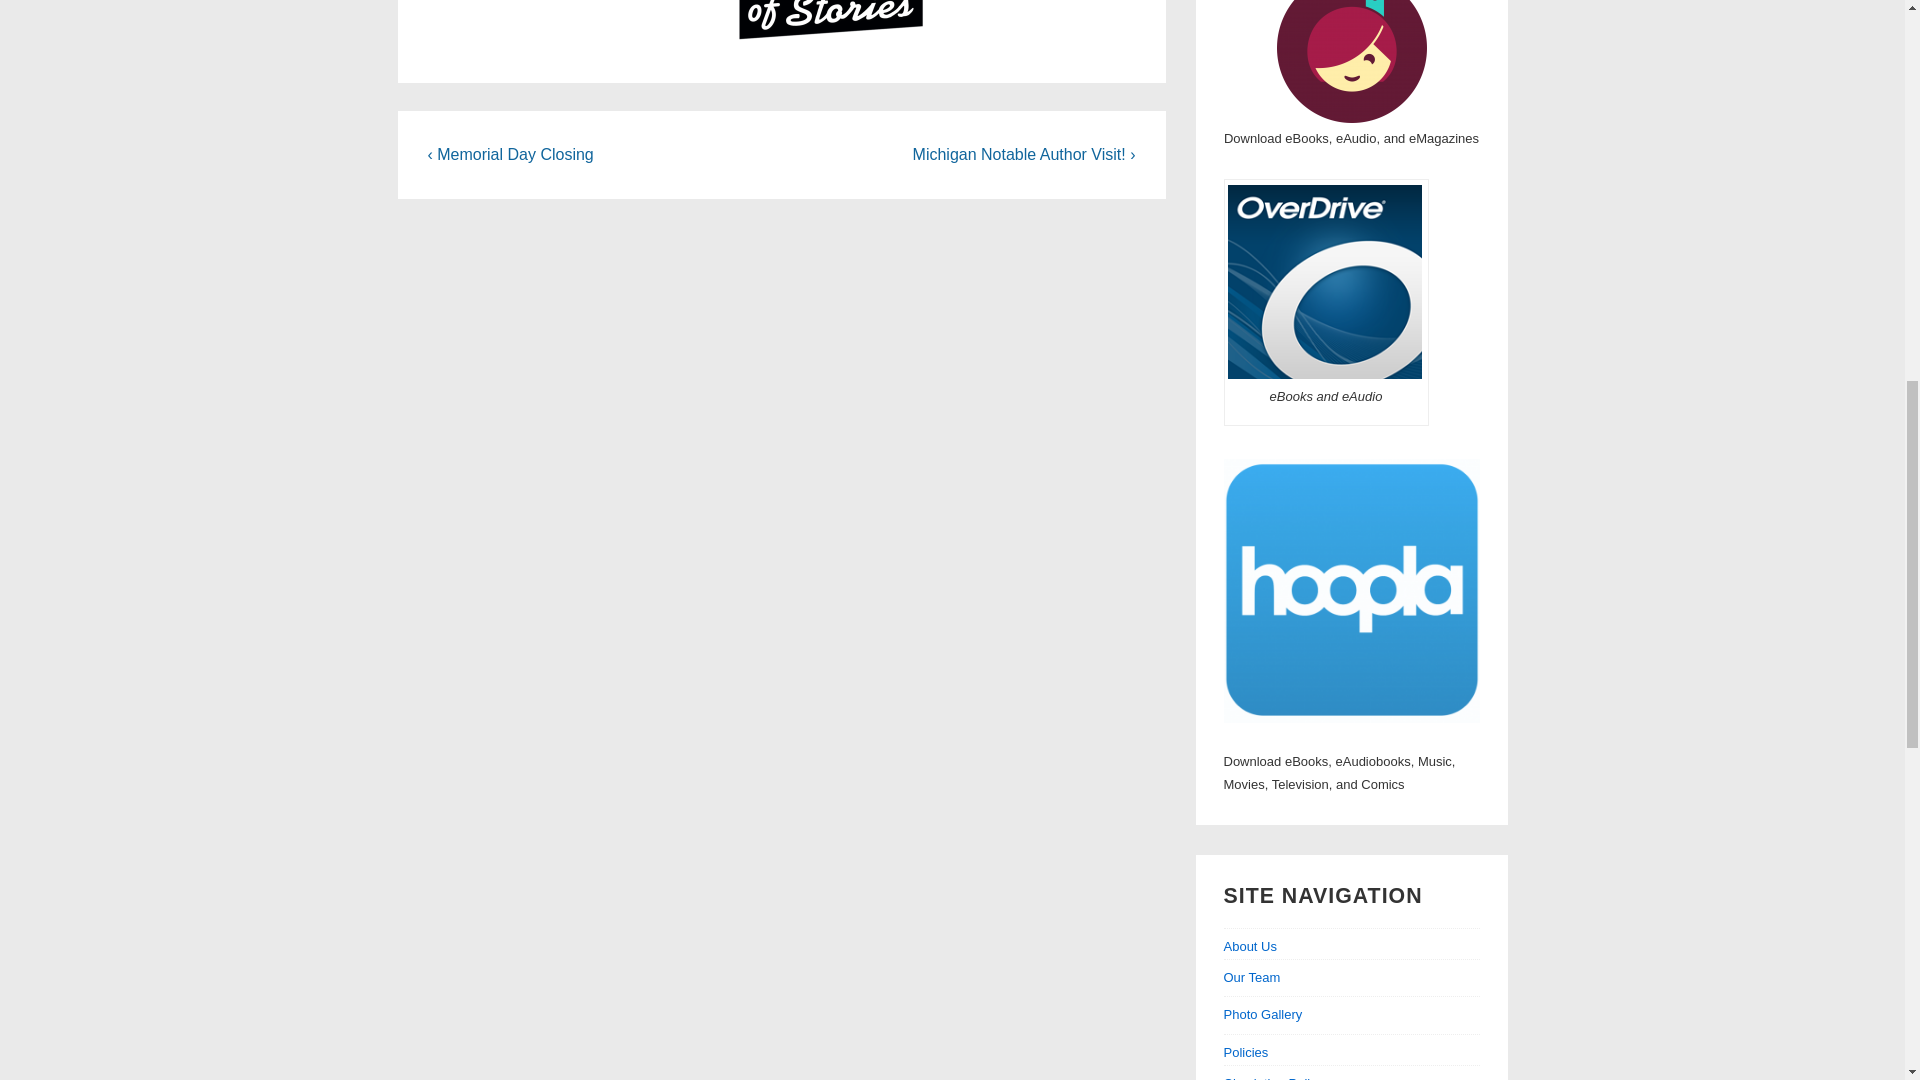  Describe the element at coordinates (1252, 976) in the screenshot. I see `Our Team` at that location.